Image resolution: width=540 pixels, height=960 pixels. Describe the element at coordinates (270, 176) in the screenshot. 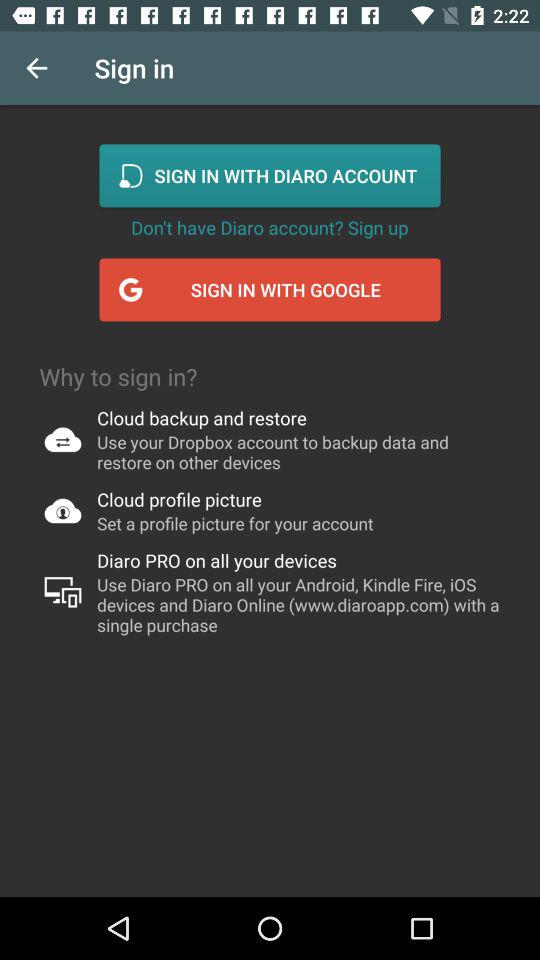

I see `go to the green colored button below sign in` at that location.